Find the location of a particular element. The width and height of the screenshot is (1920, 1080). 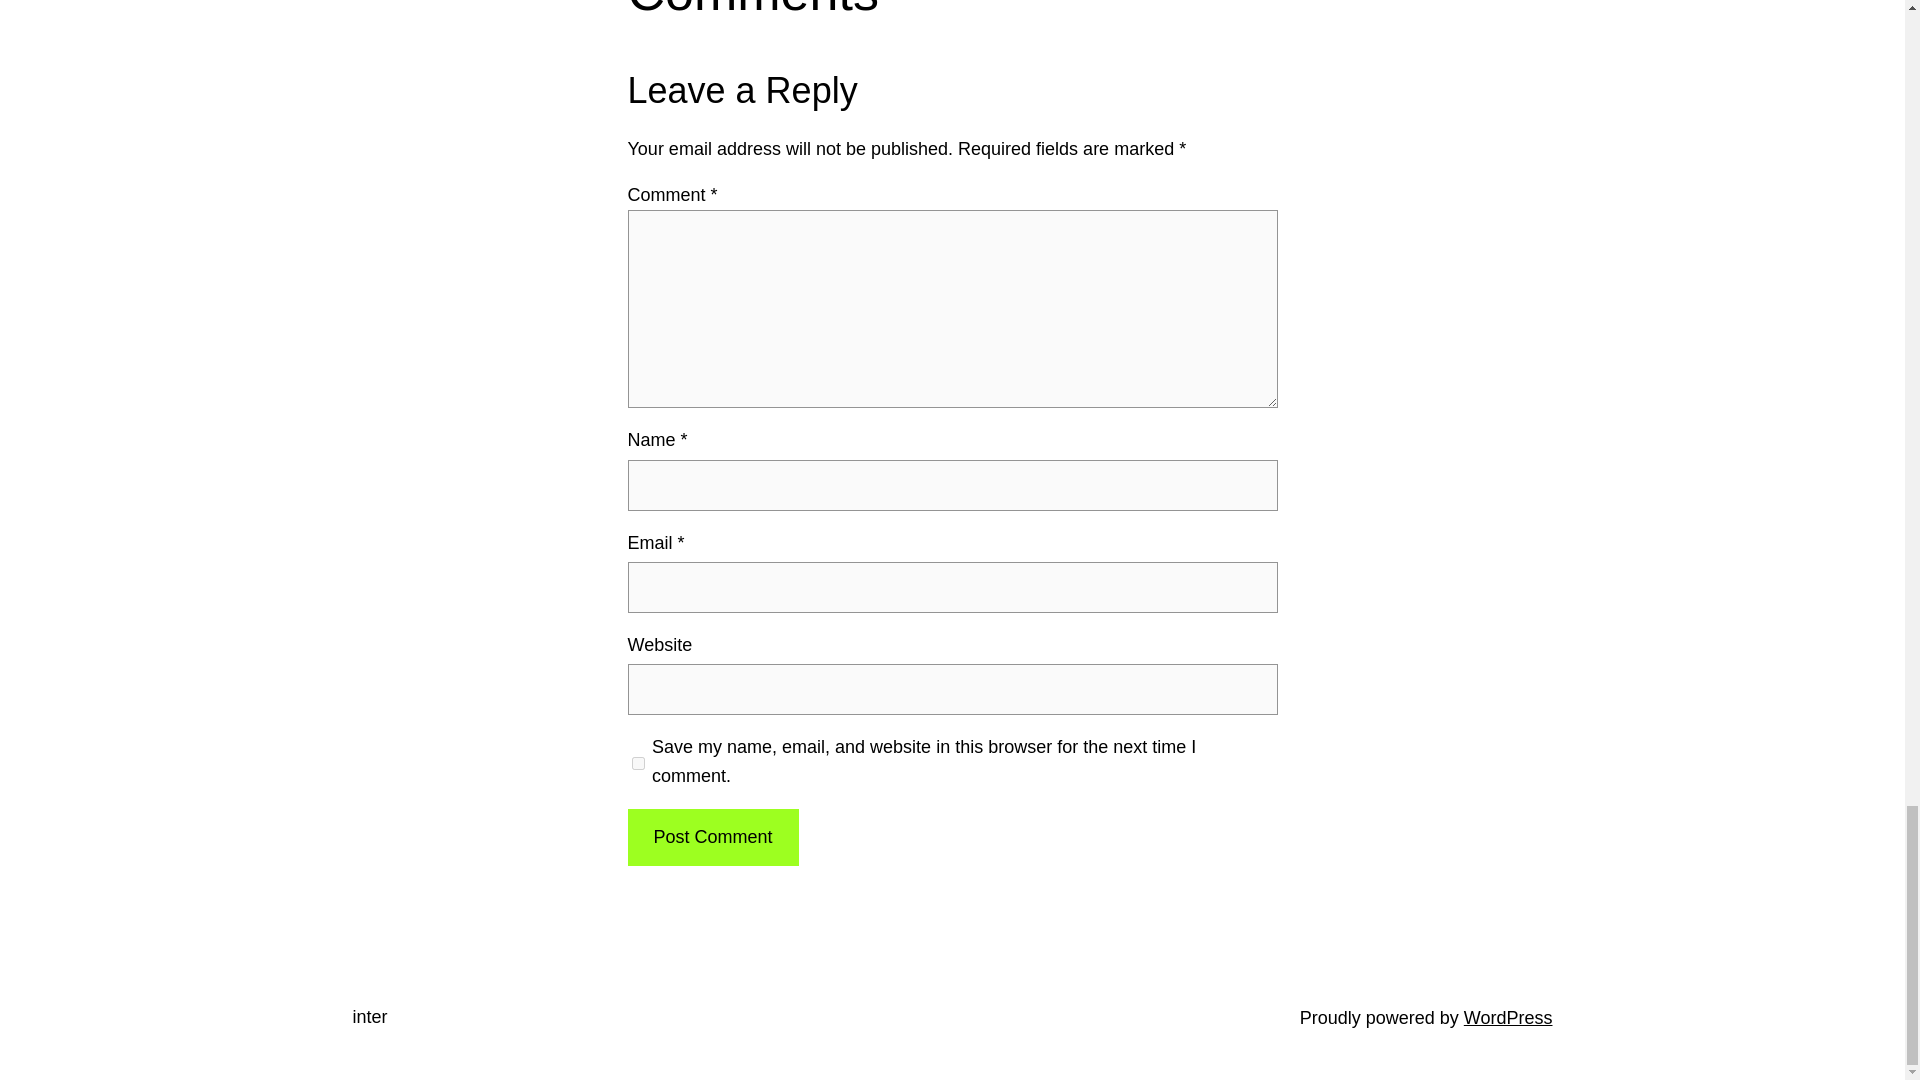

yes is located at coordinates (638, 762).